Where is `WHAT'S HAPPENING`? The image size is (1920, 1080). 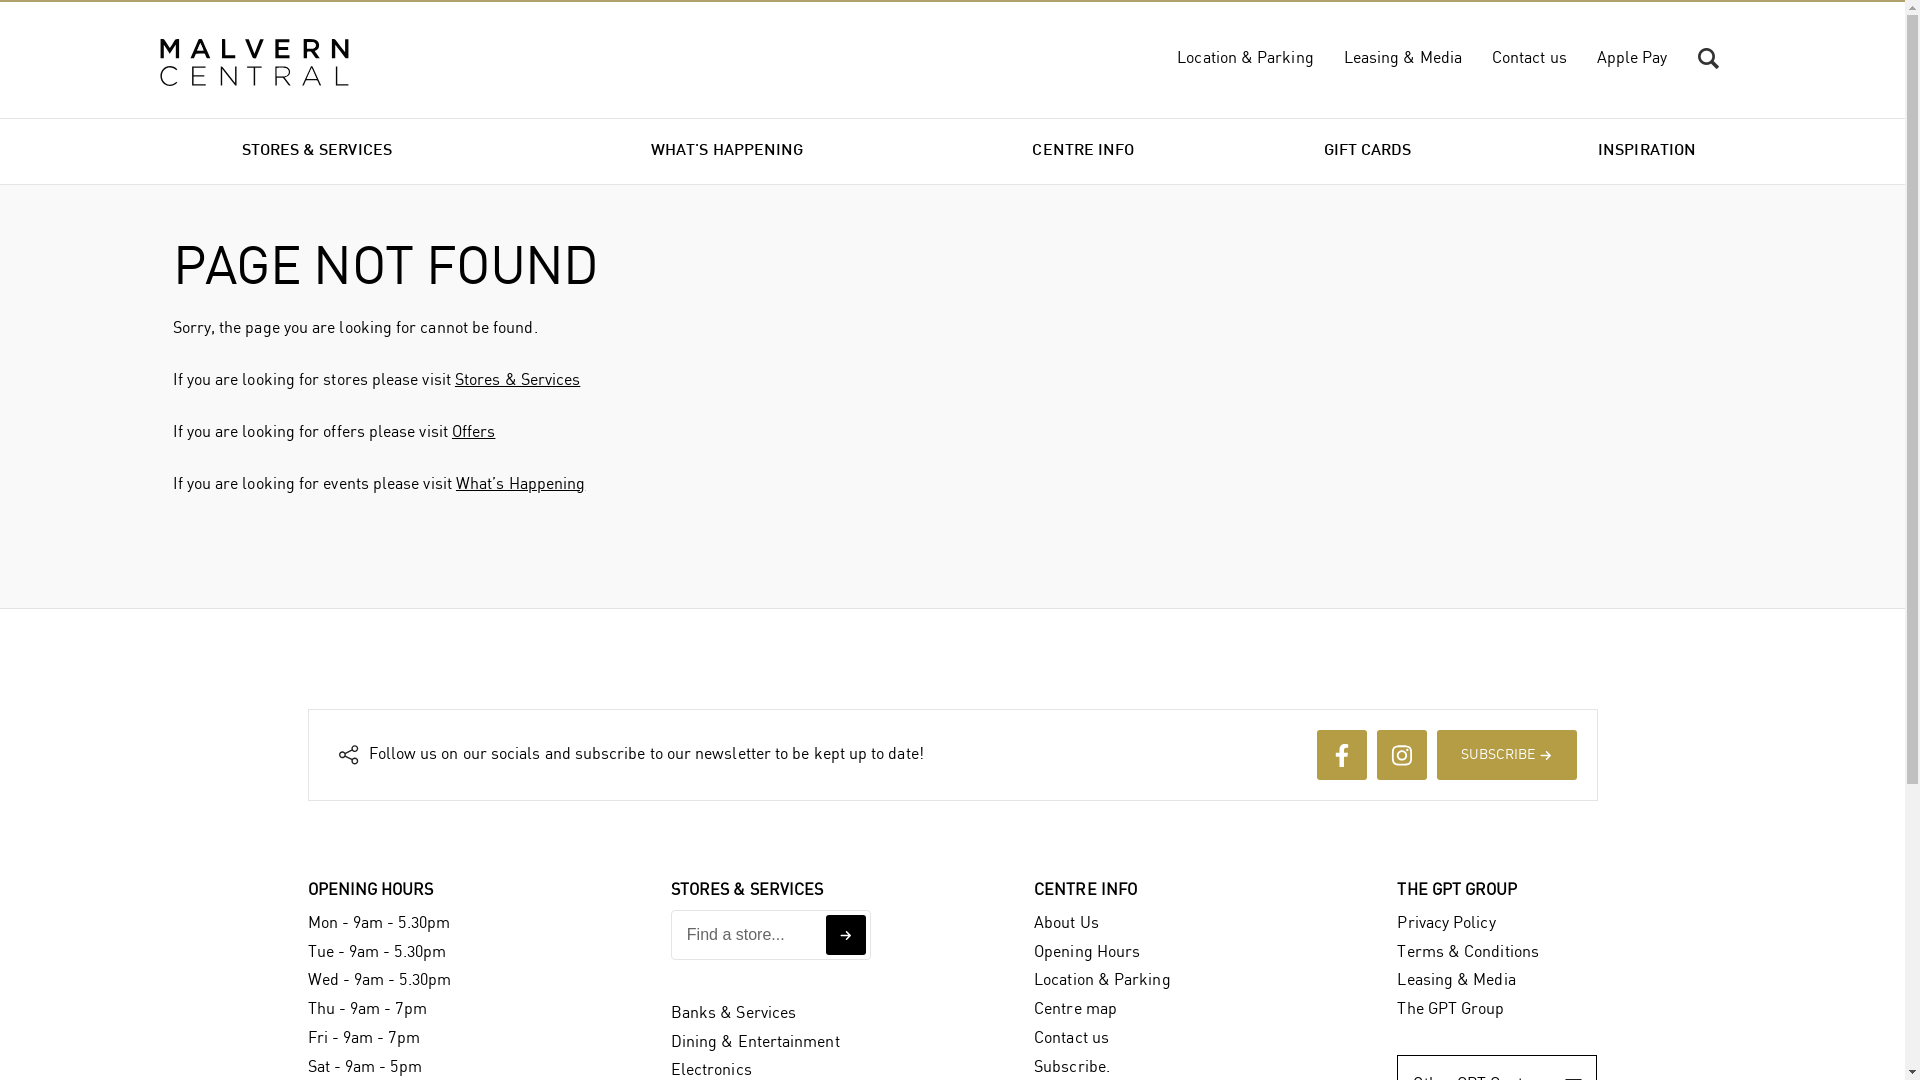
WHAT'S HAPPENING is located at coordinates (728, 151).